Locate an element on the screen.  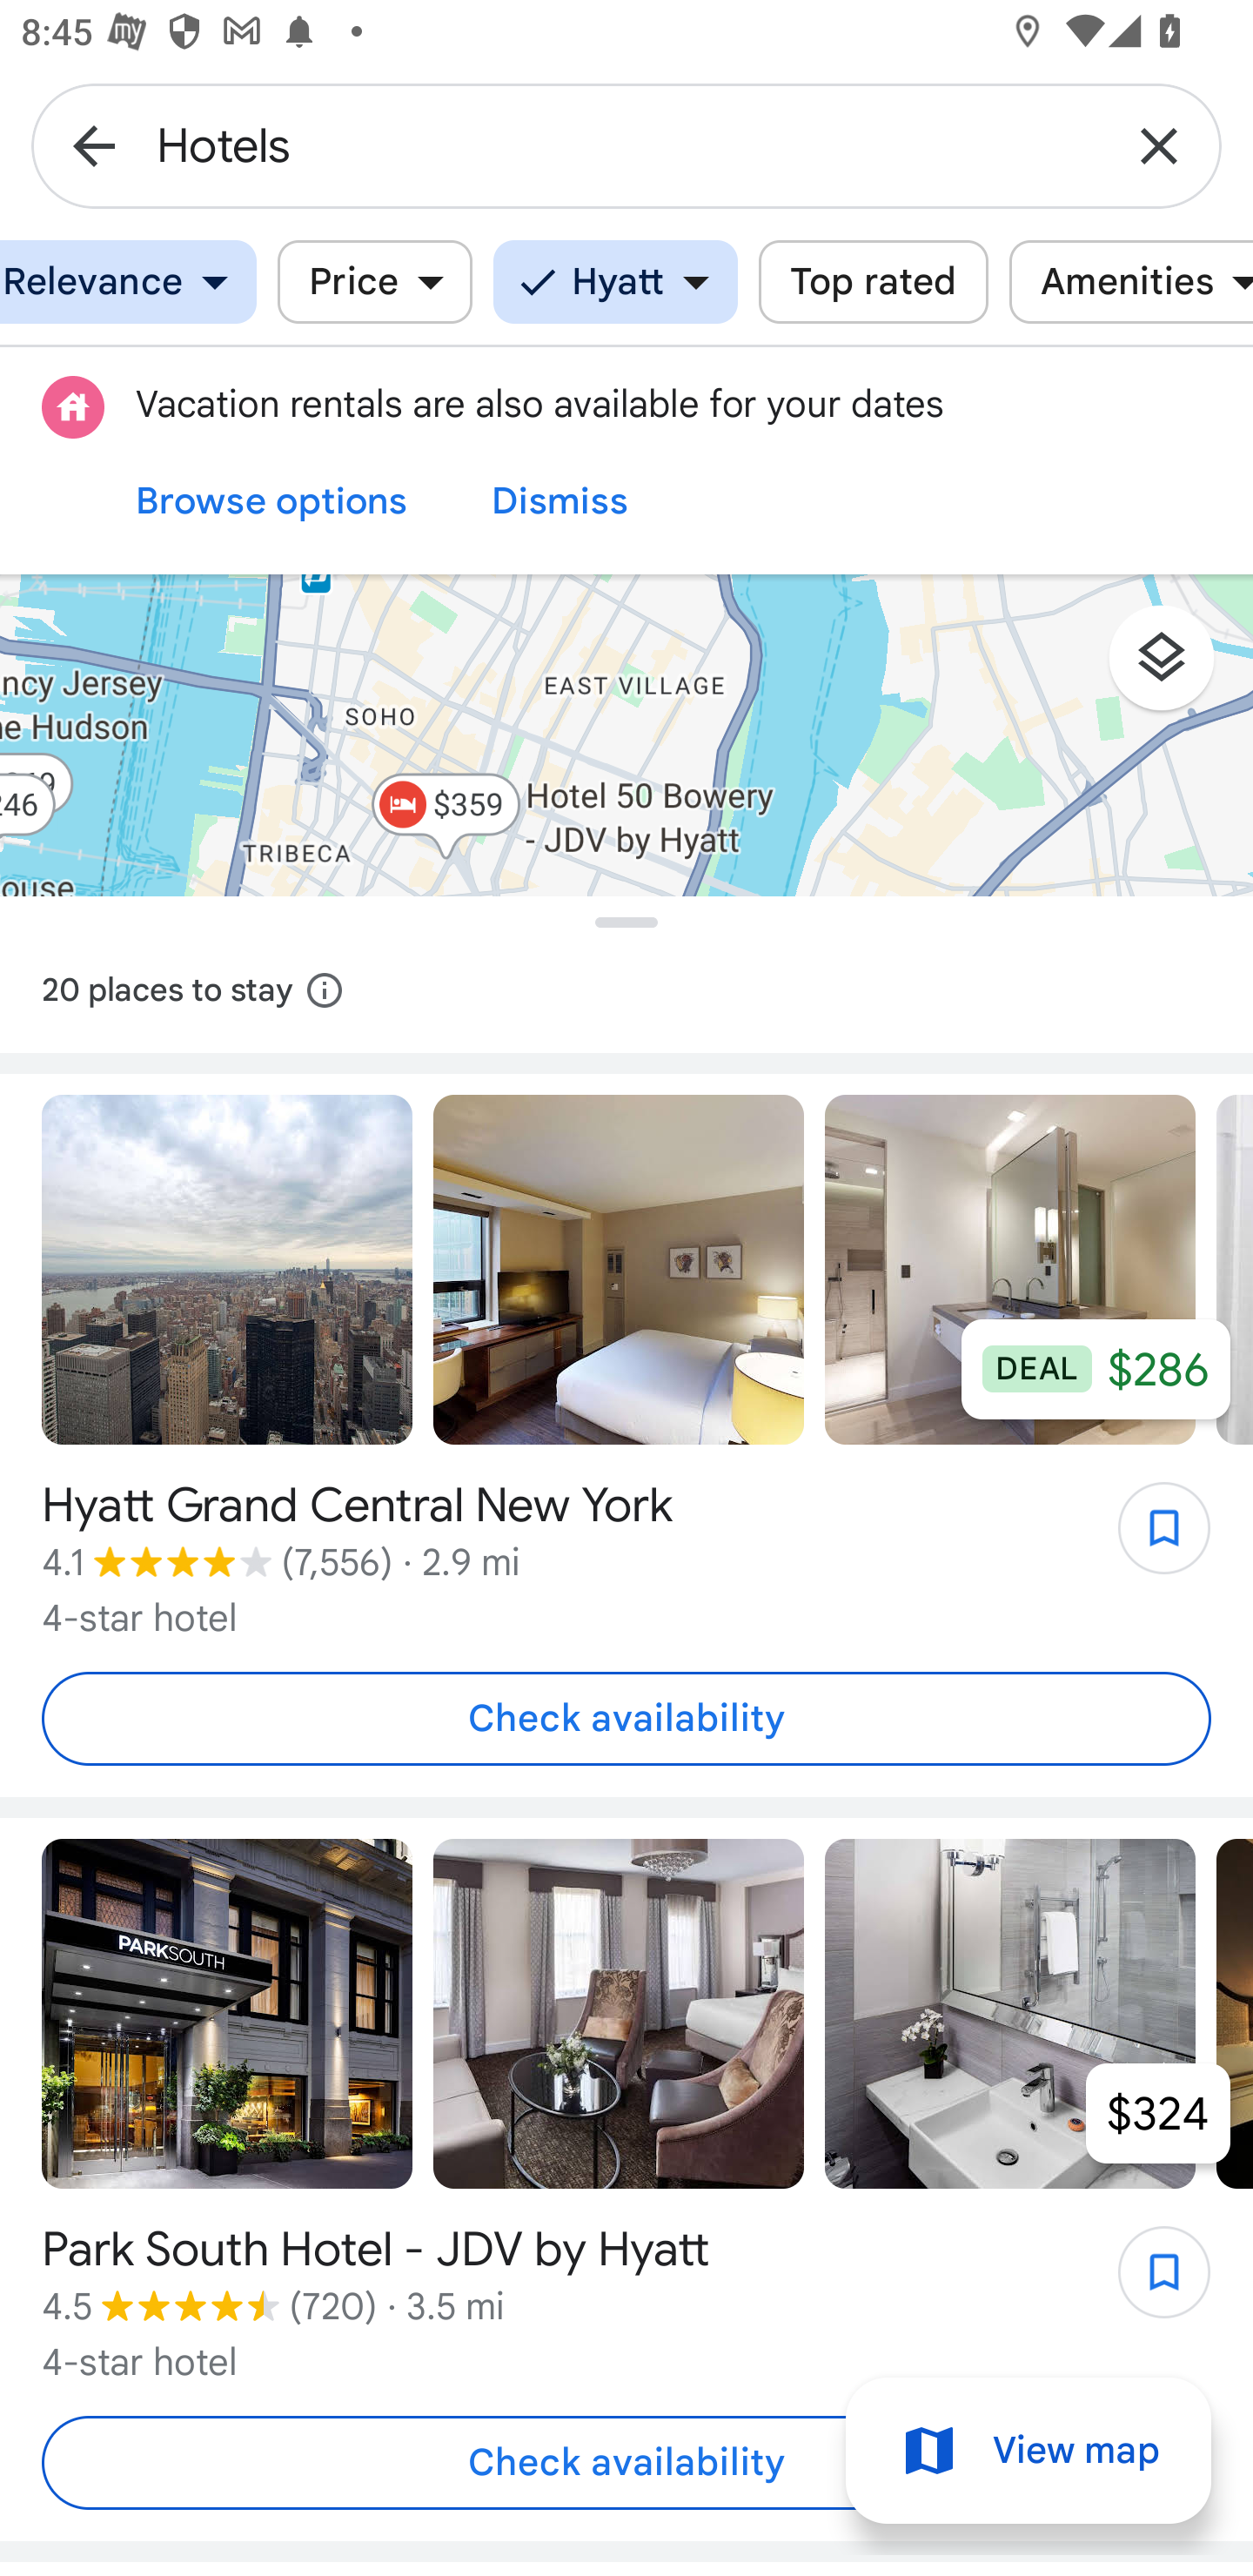
DEAL $286 $286 at Hyatt Grand Central New York is located at coordinates (1096, 1368).